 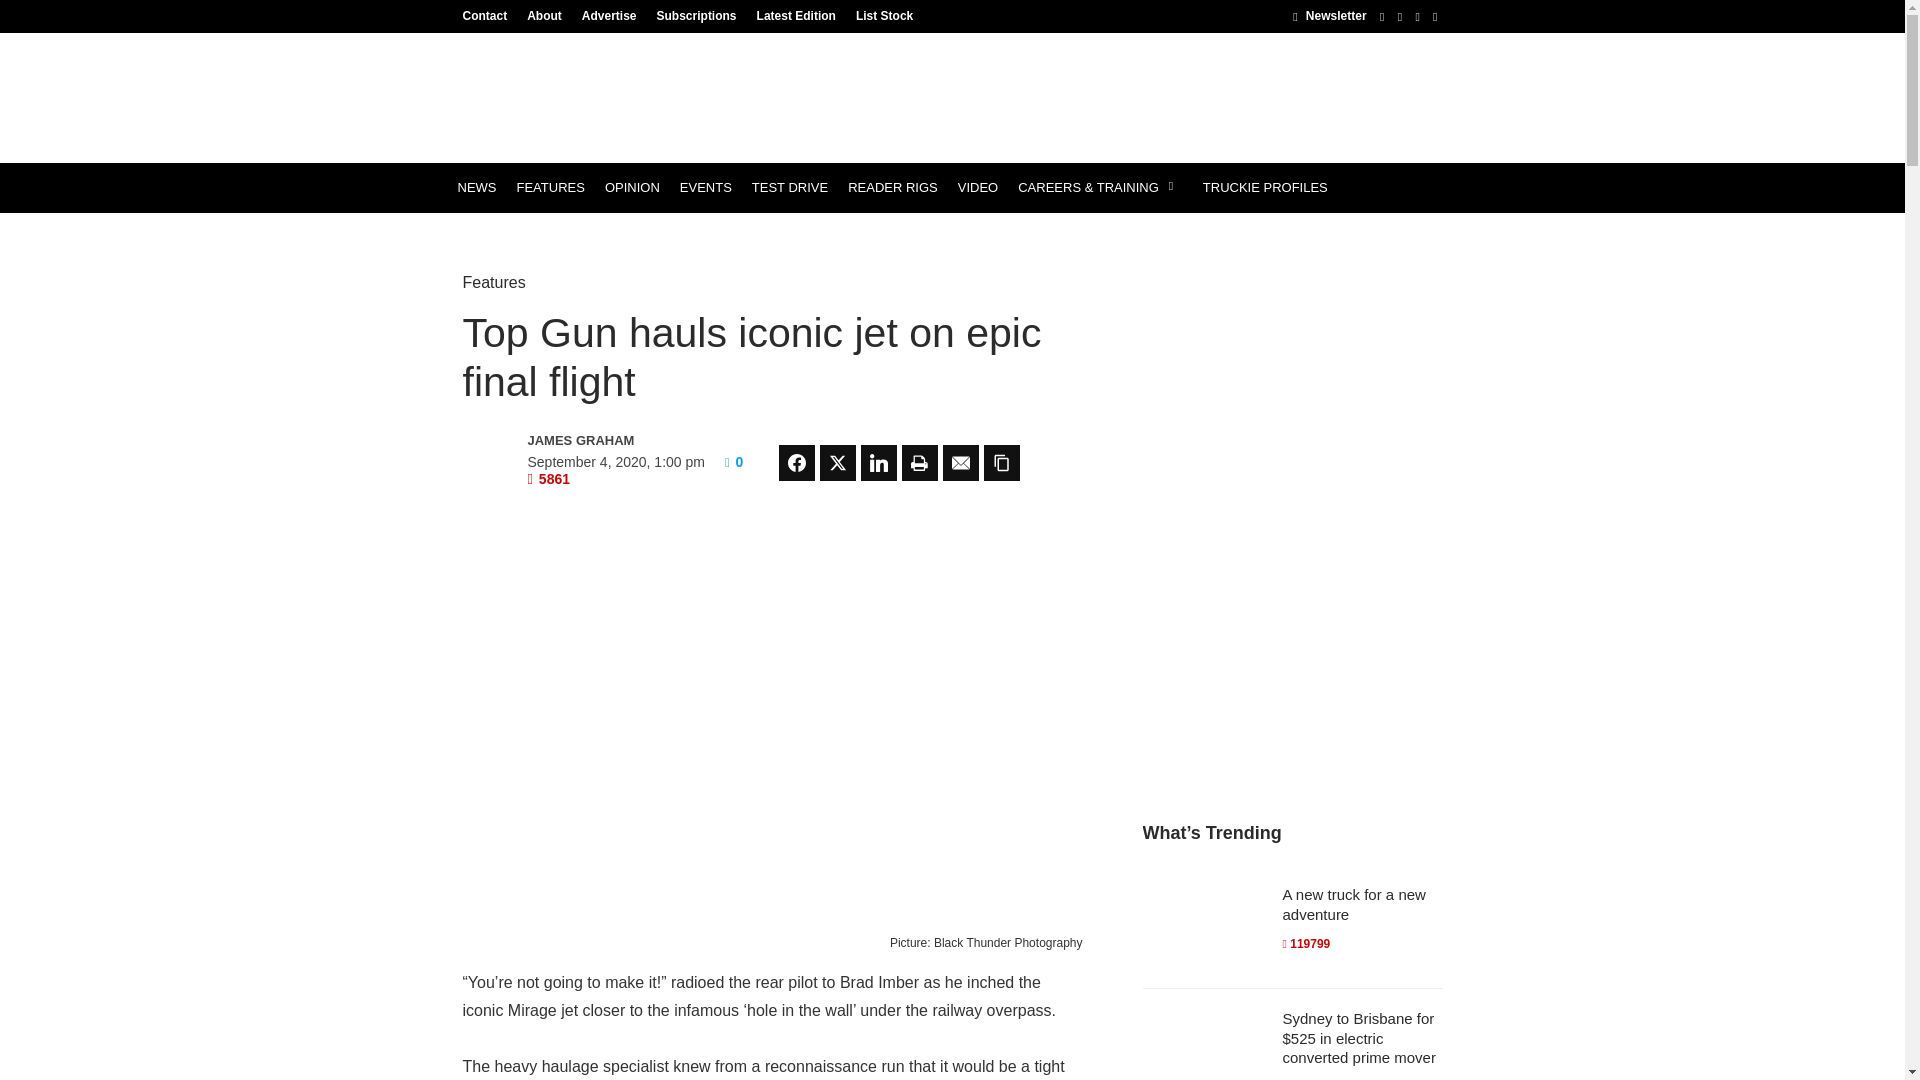 I want to click on MARKETPLACE, so click(x=506, y=238).